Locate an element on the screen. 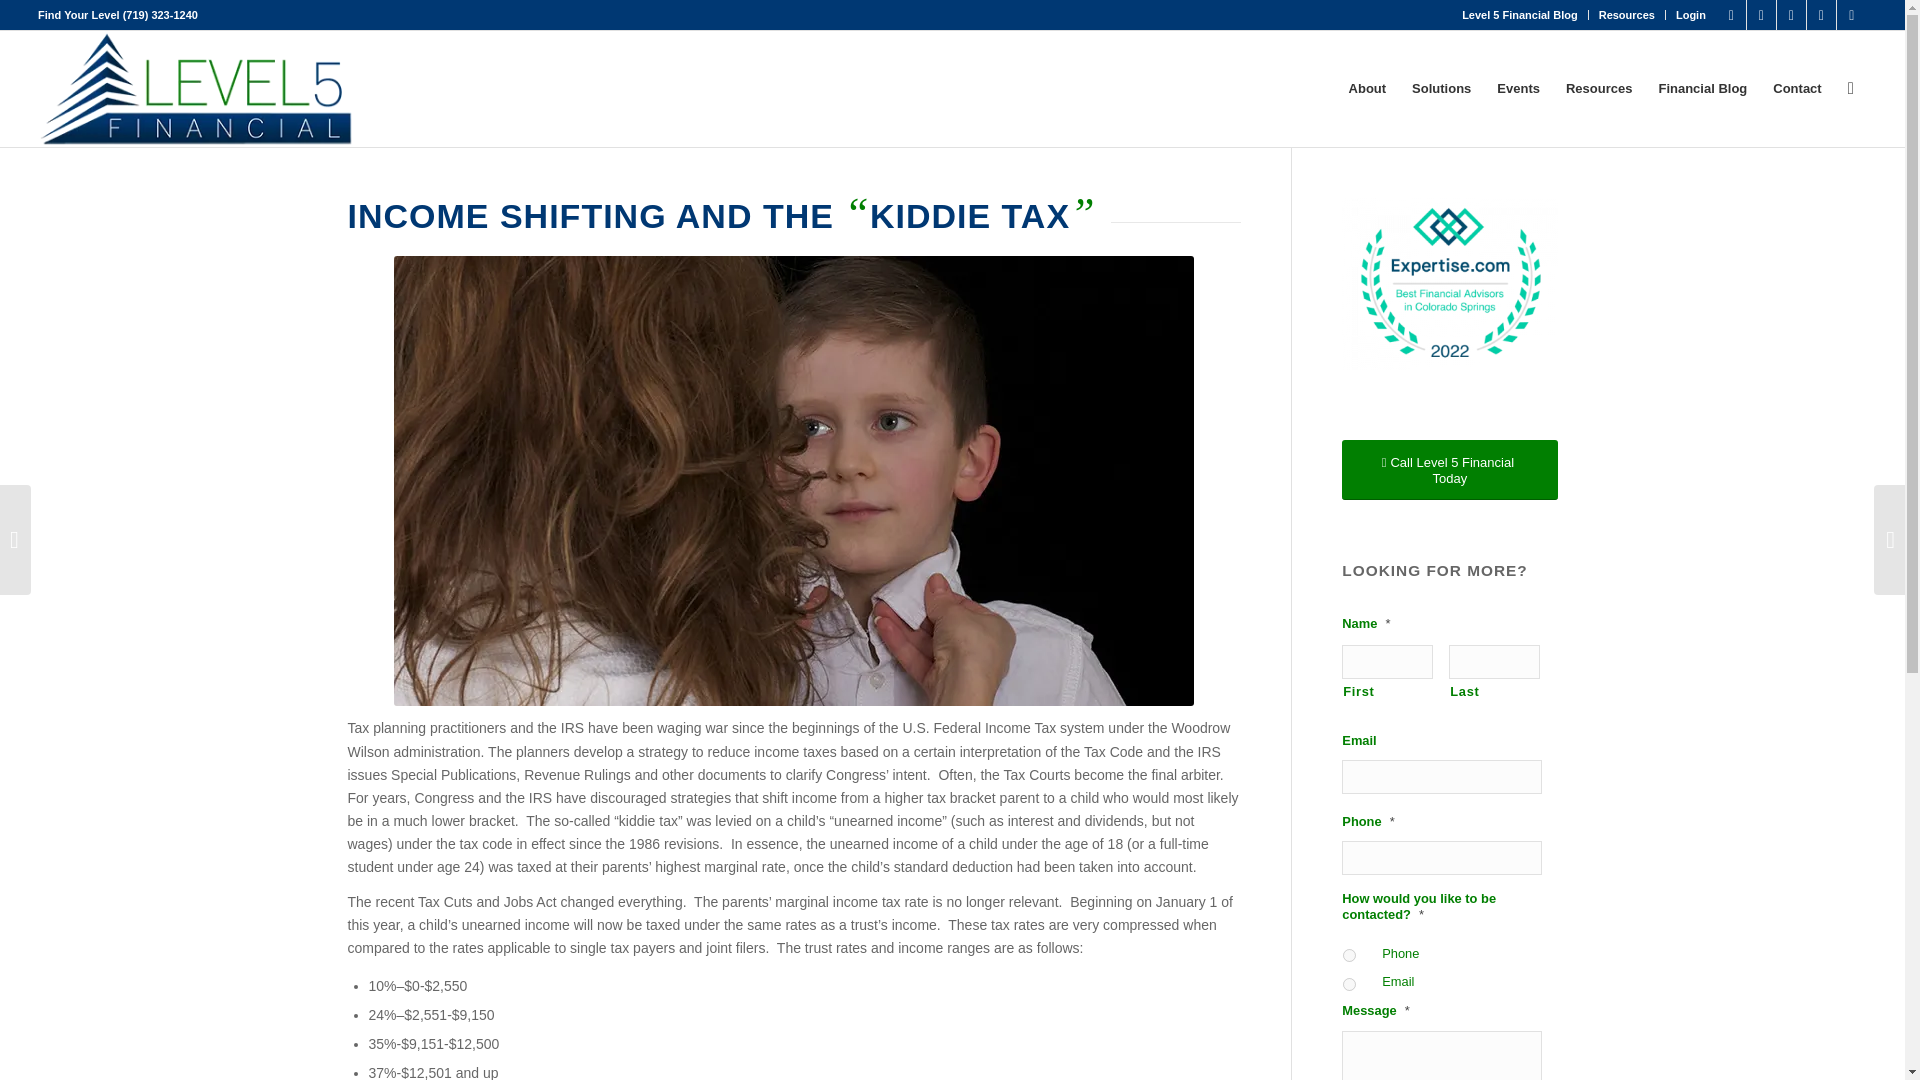 This screenshot has width=1920, height=1080. Facebook is located at coordinates (1730, 15).